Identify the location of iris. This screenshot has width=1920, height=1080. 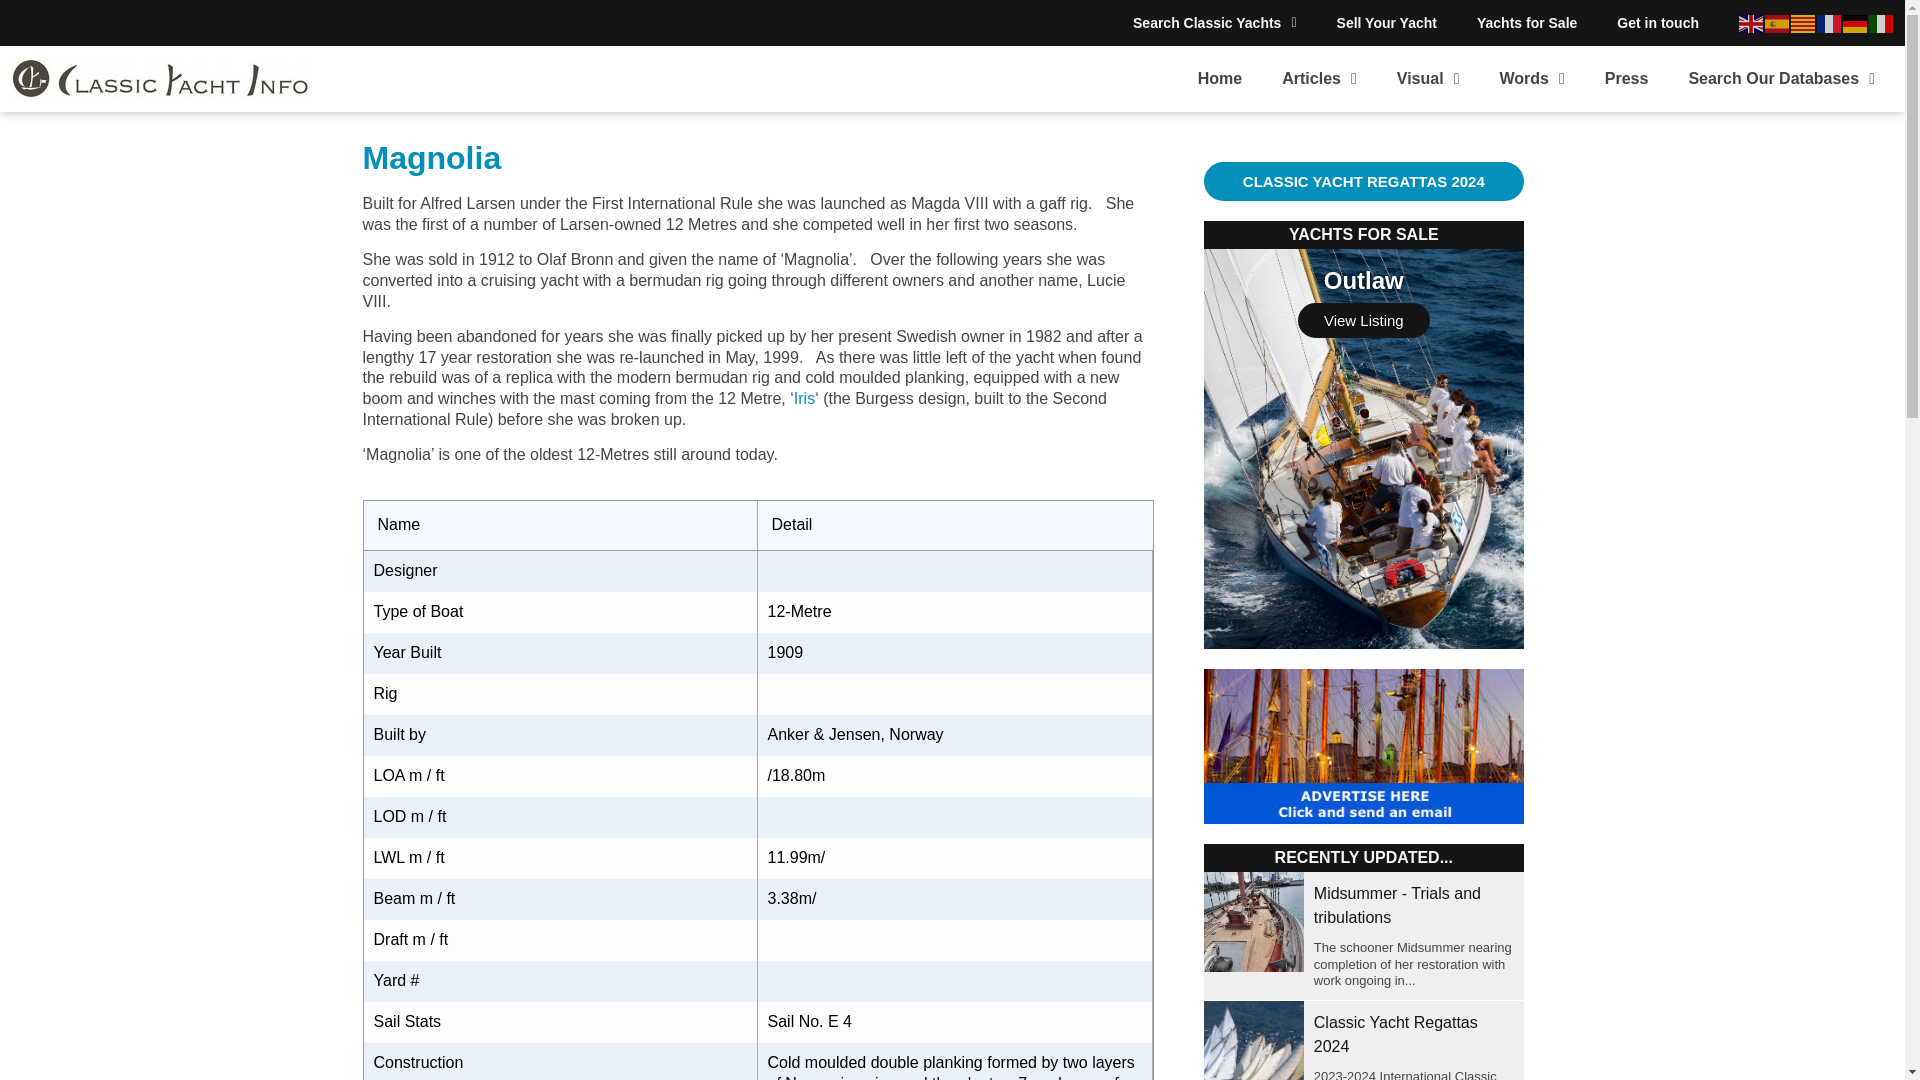
(804, 398).